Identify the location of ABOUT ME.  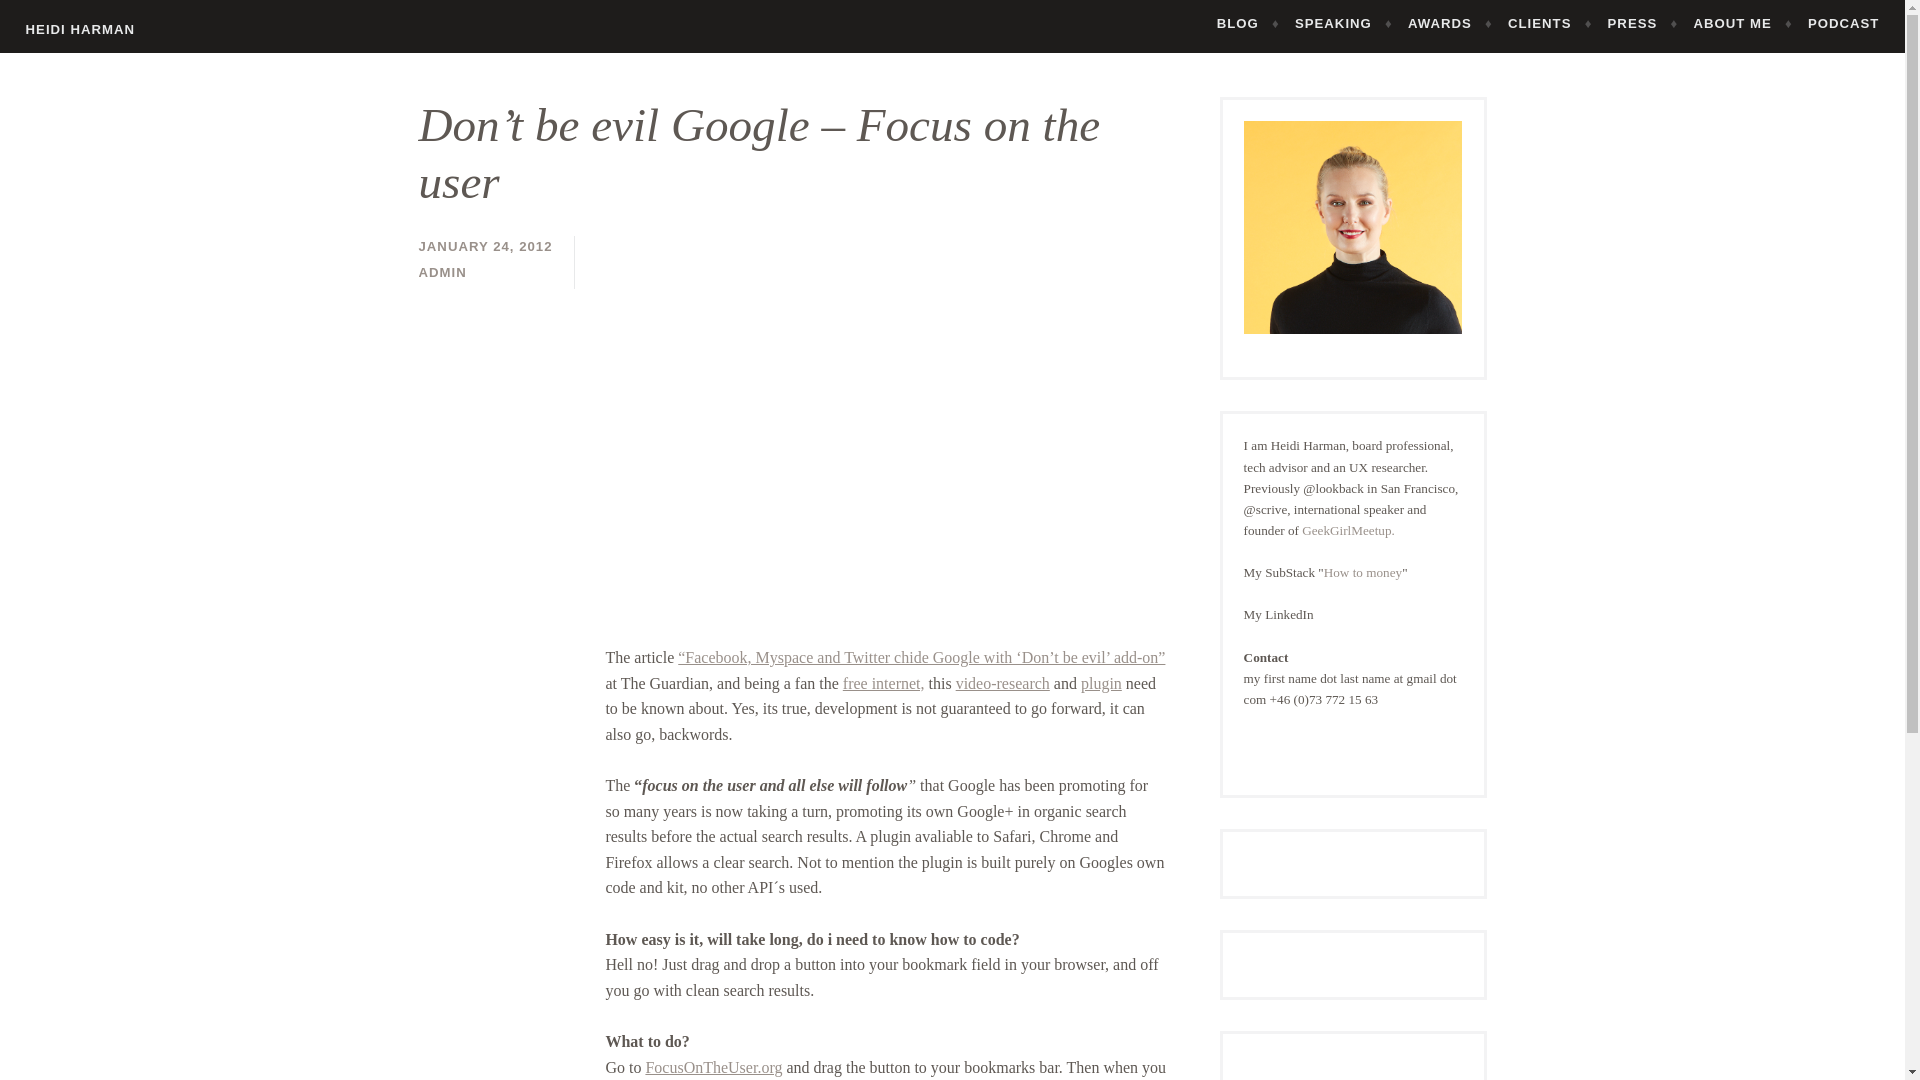
(1742, 22).